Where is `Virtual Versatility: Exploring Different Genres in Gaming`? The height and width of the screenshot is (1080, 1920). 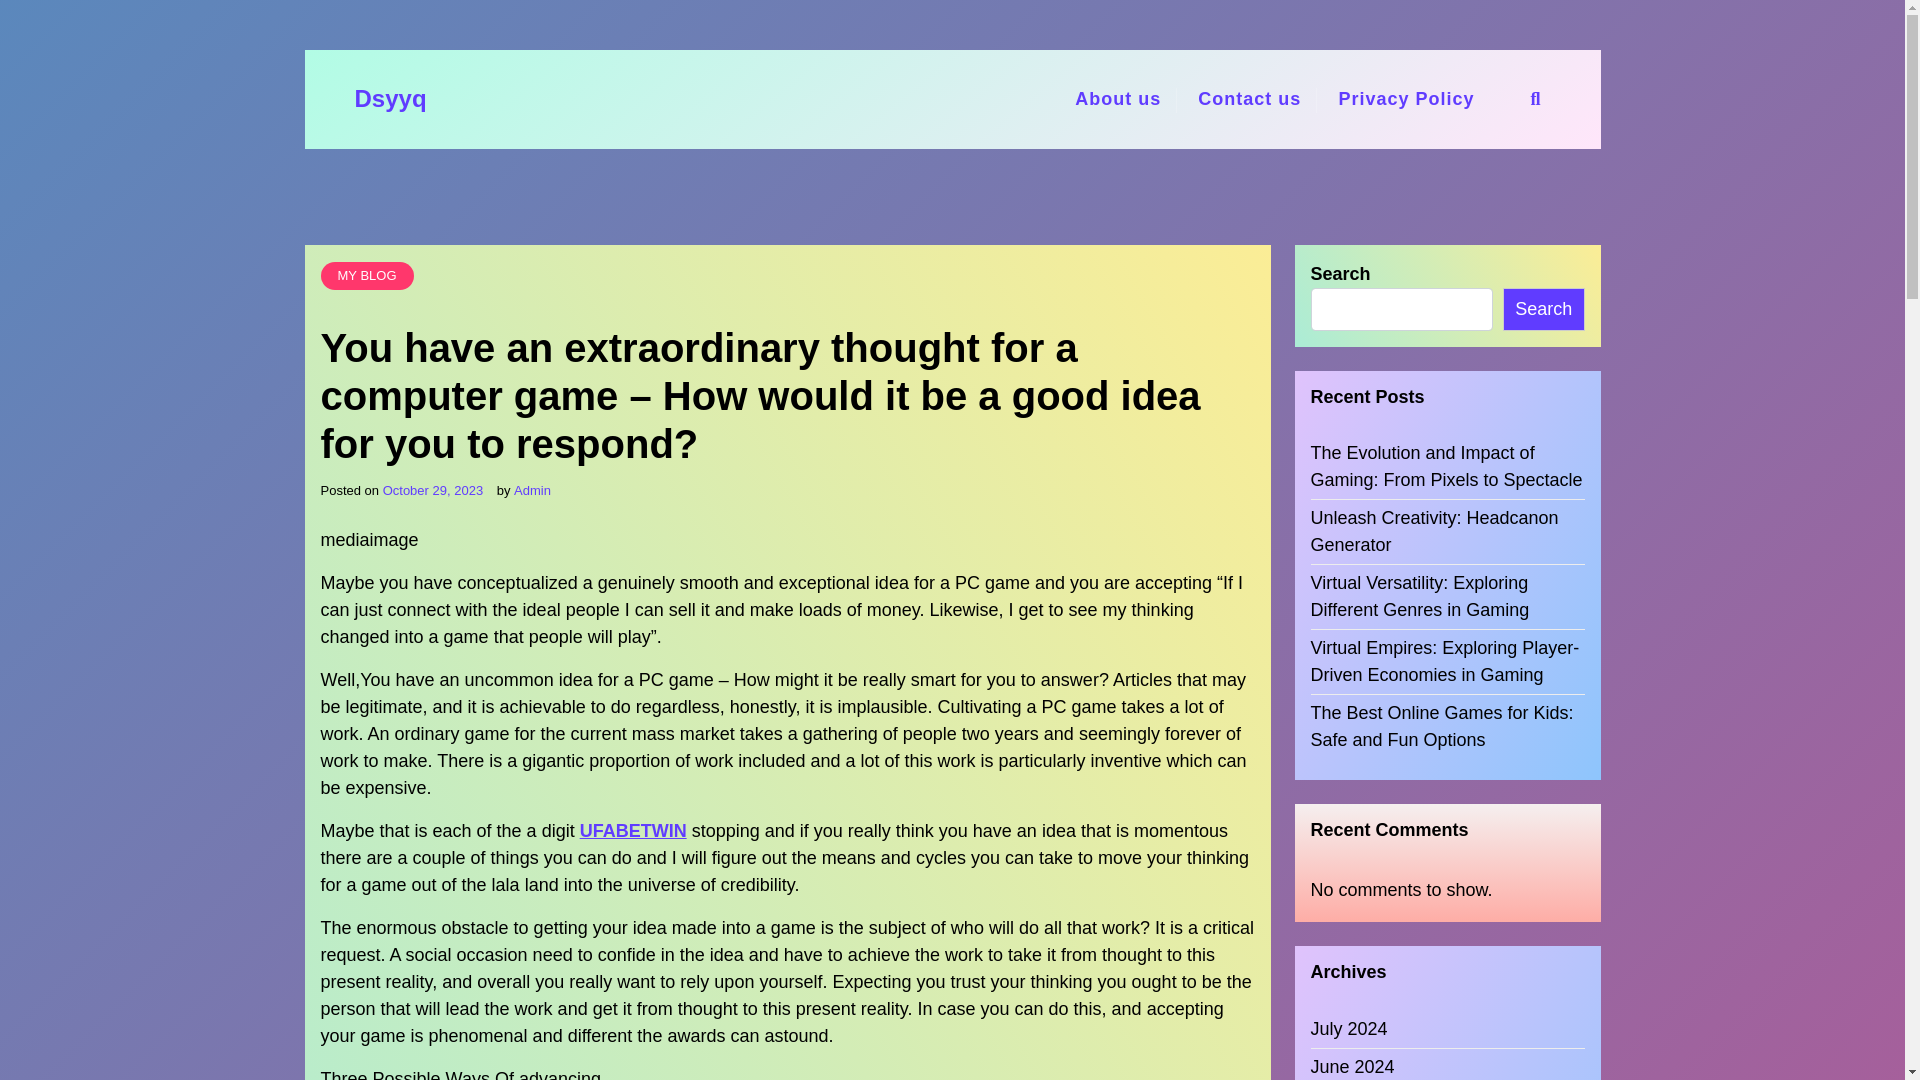 Virtual Versatility: Exploring Different Genres in Gaming is located at coordinates (1446, 597).